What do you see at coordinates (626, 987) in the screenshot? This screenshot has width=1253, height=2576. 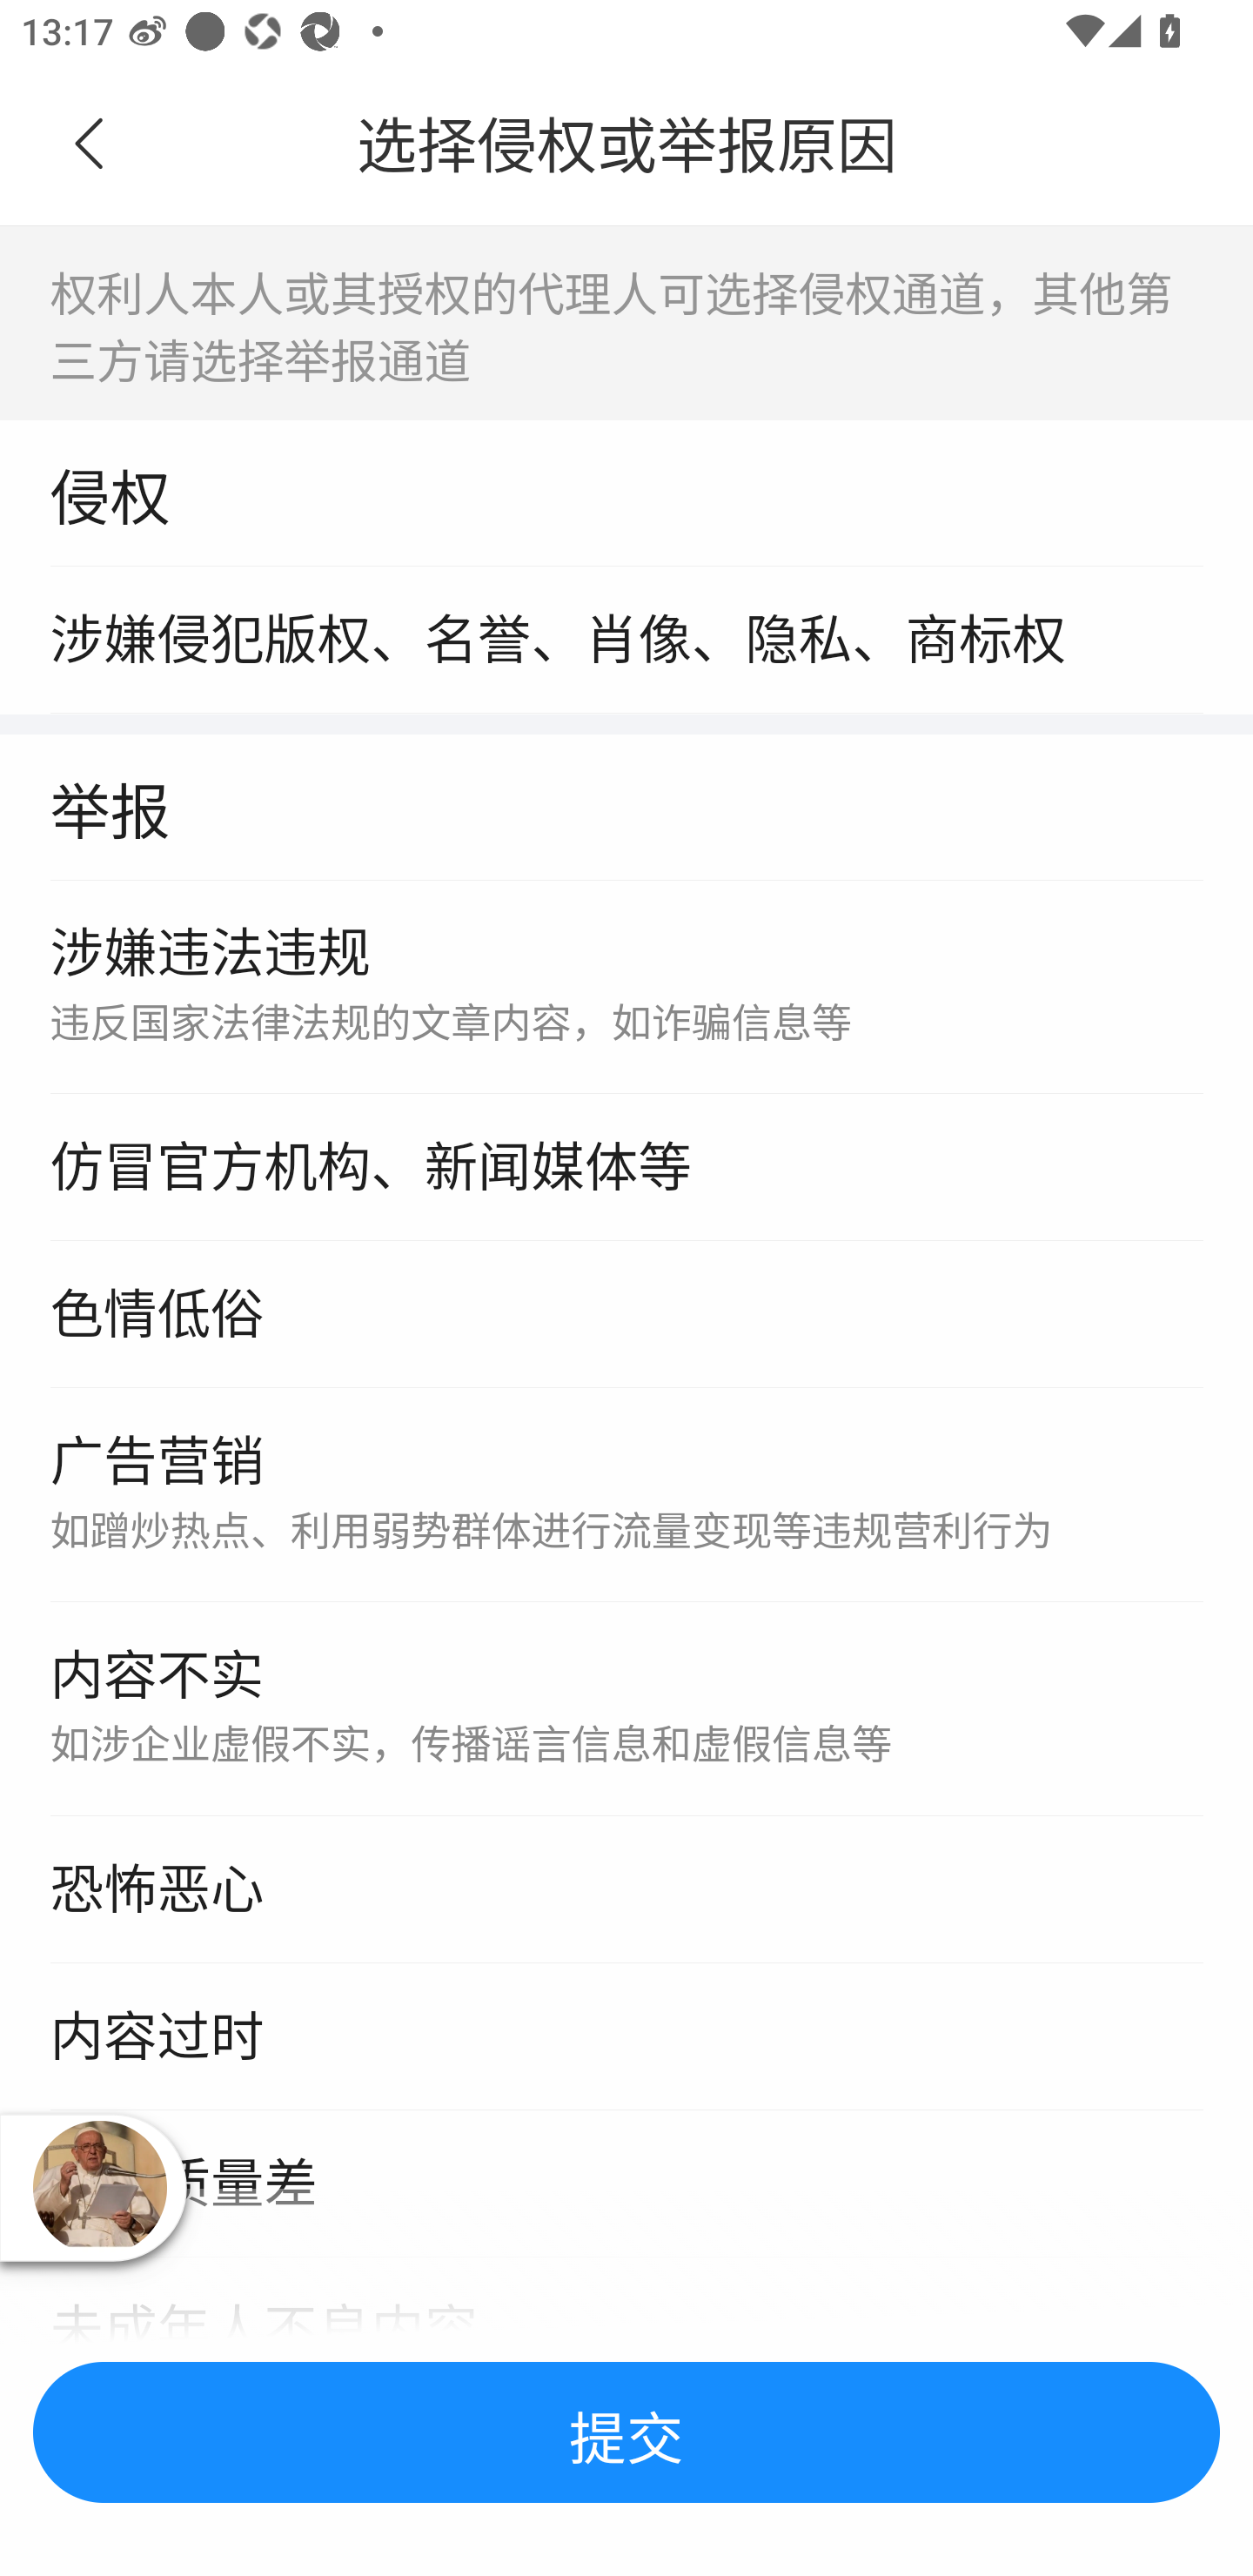 I see `涉嫌违法违规 违反国家法律法规的文章内容，如诈骗信息等` at bounding box center [626, 987].